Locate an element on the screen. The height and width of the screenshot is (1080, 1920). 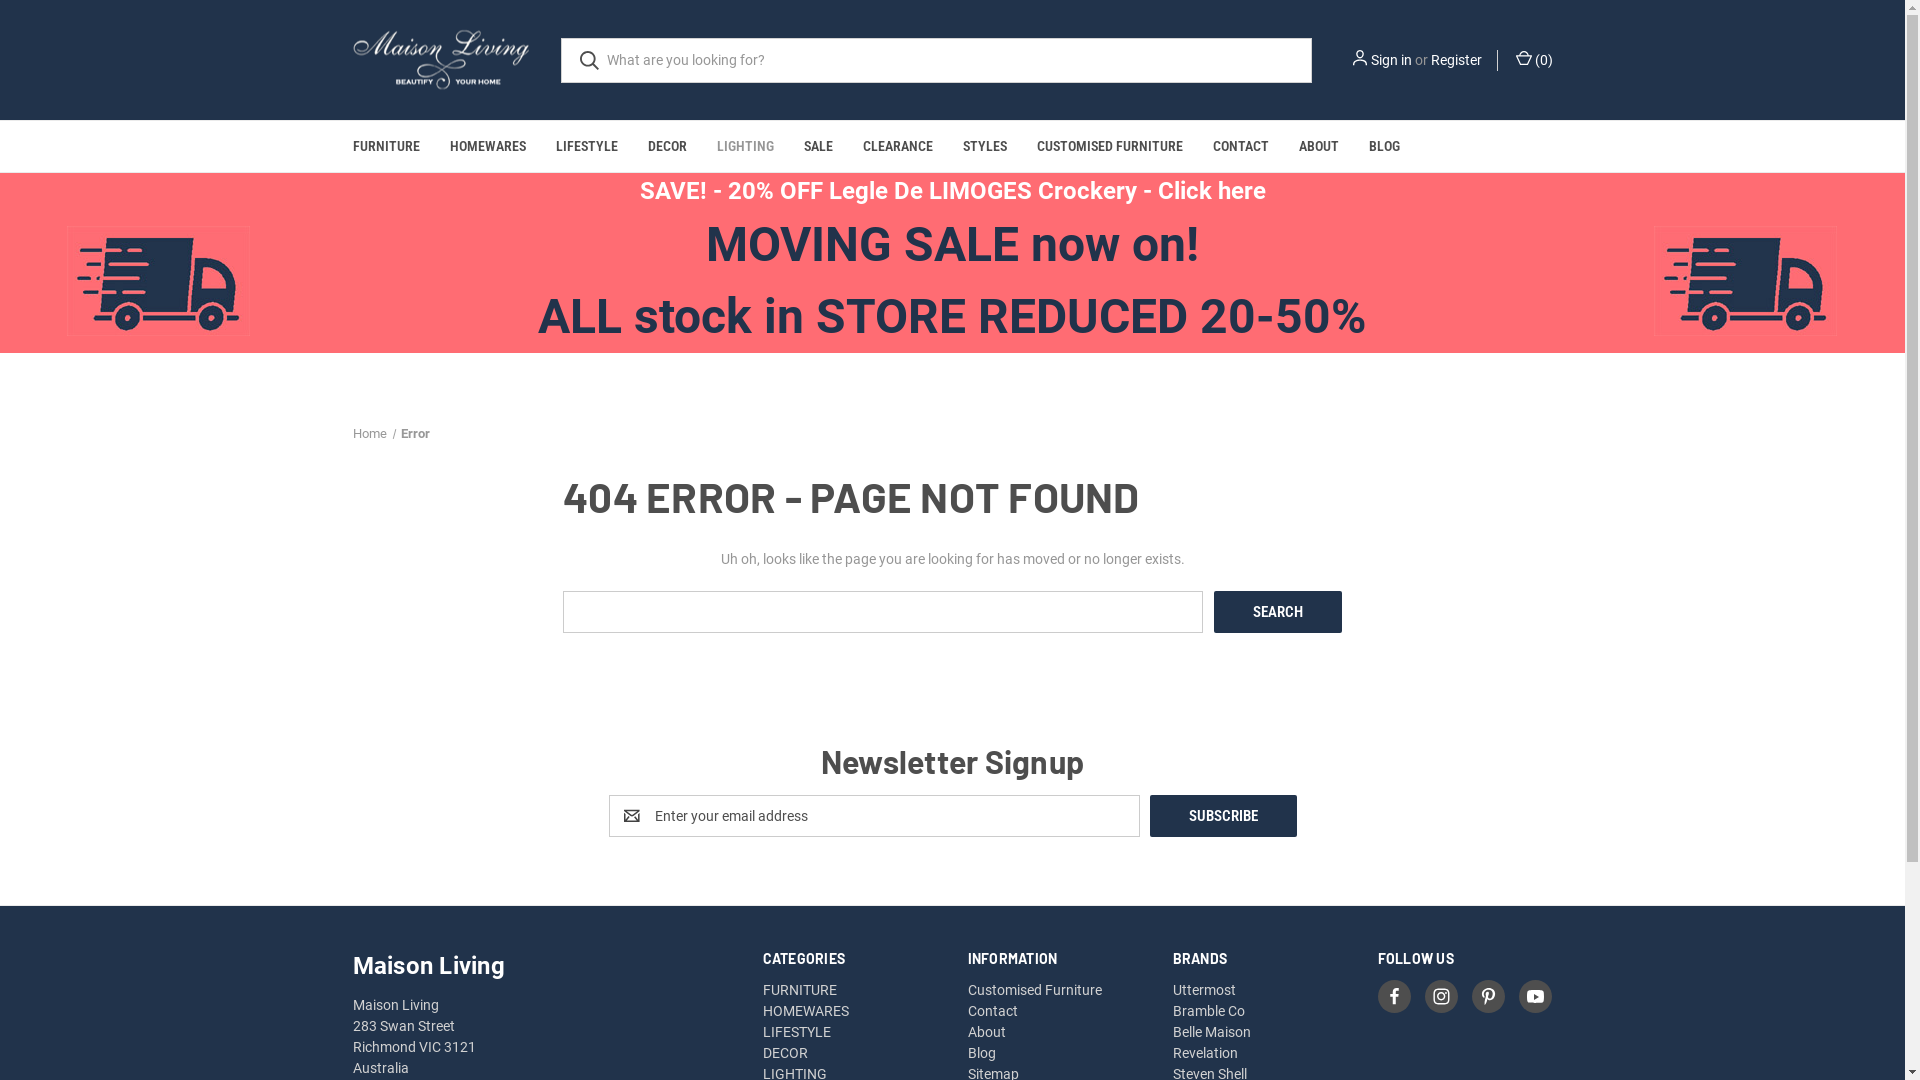
FURNITURE is located at coordinates (386, 146).